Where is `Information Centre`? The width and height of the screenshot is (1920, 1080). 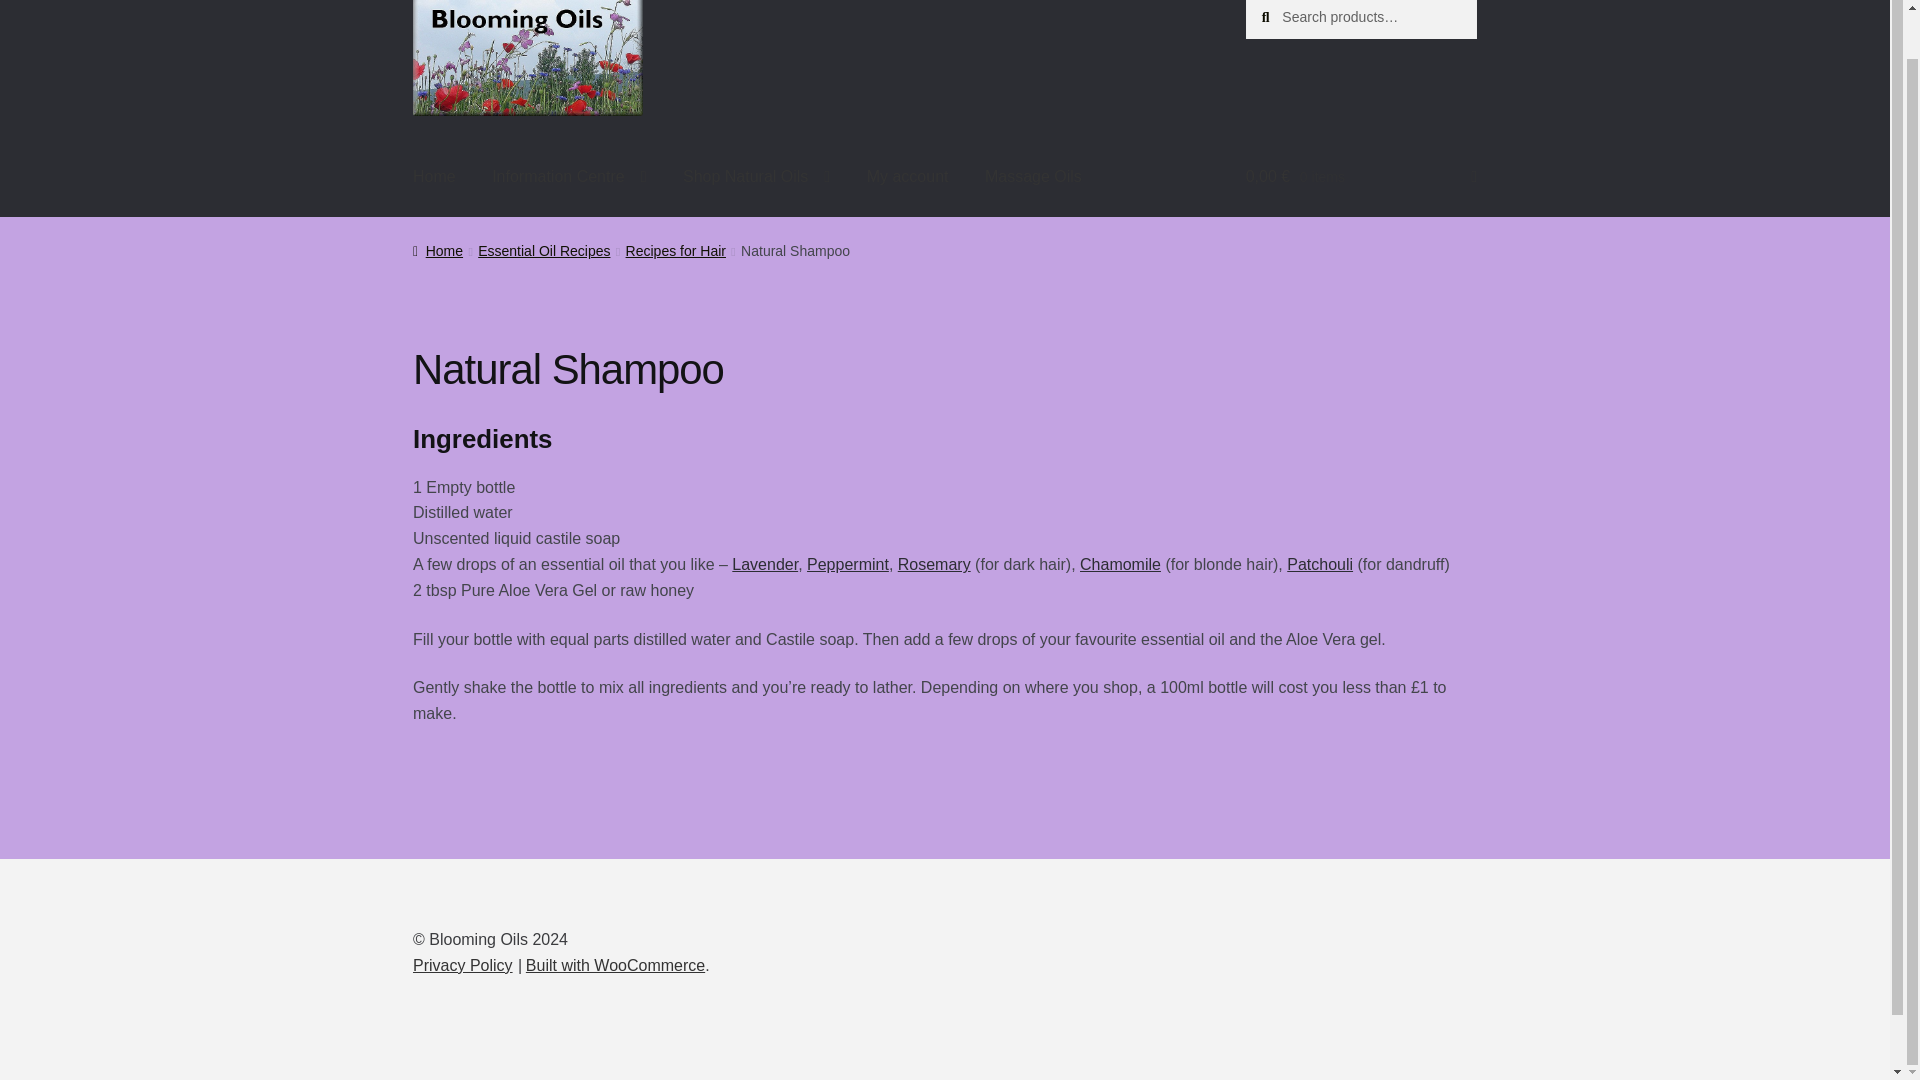
Information Centre is located at coordinates (569, 177).